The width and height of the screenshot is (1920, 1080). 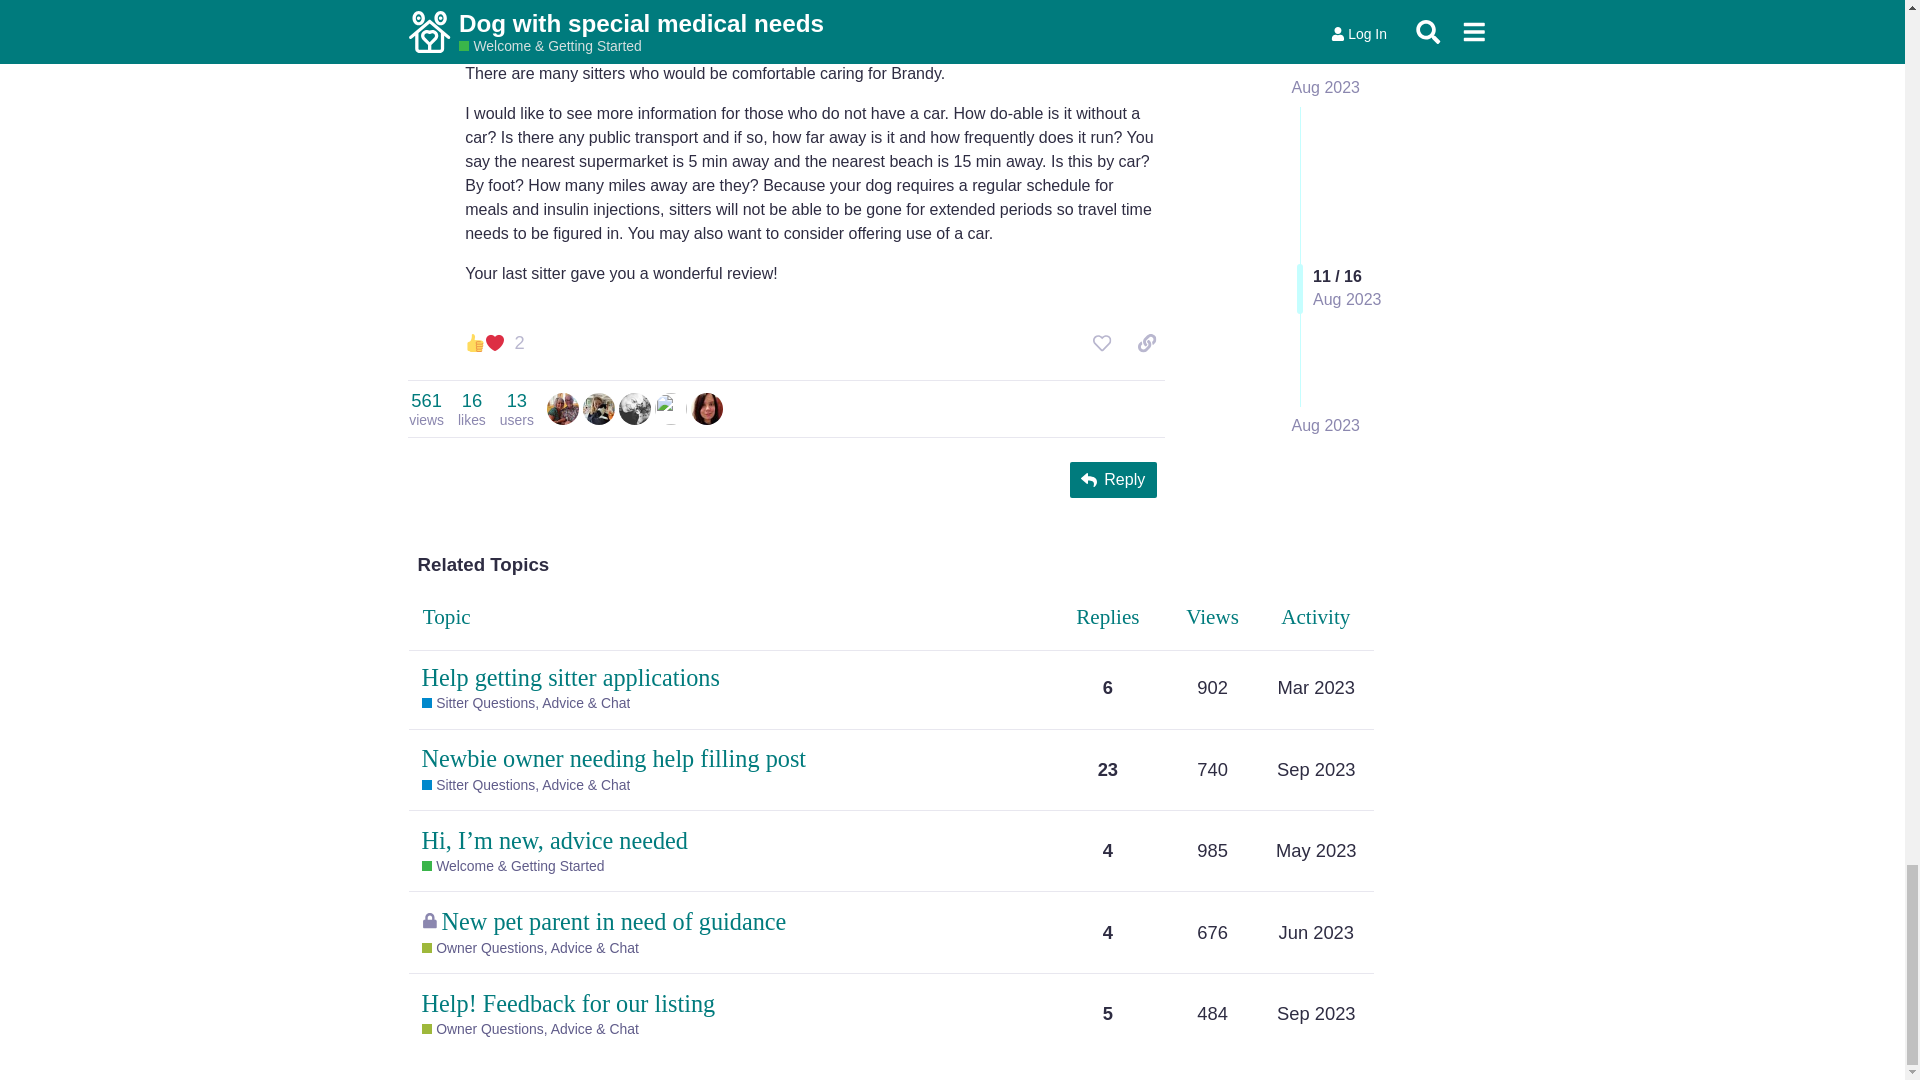 I want to click on DENISE64, so click(x=670, y=406).